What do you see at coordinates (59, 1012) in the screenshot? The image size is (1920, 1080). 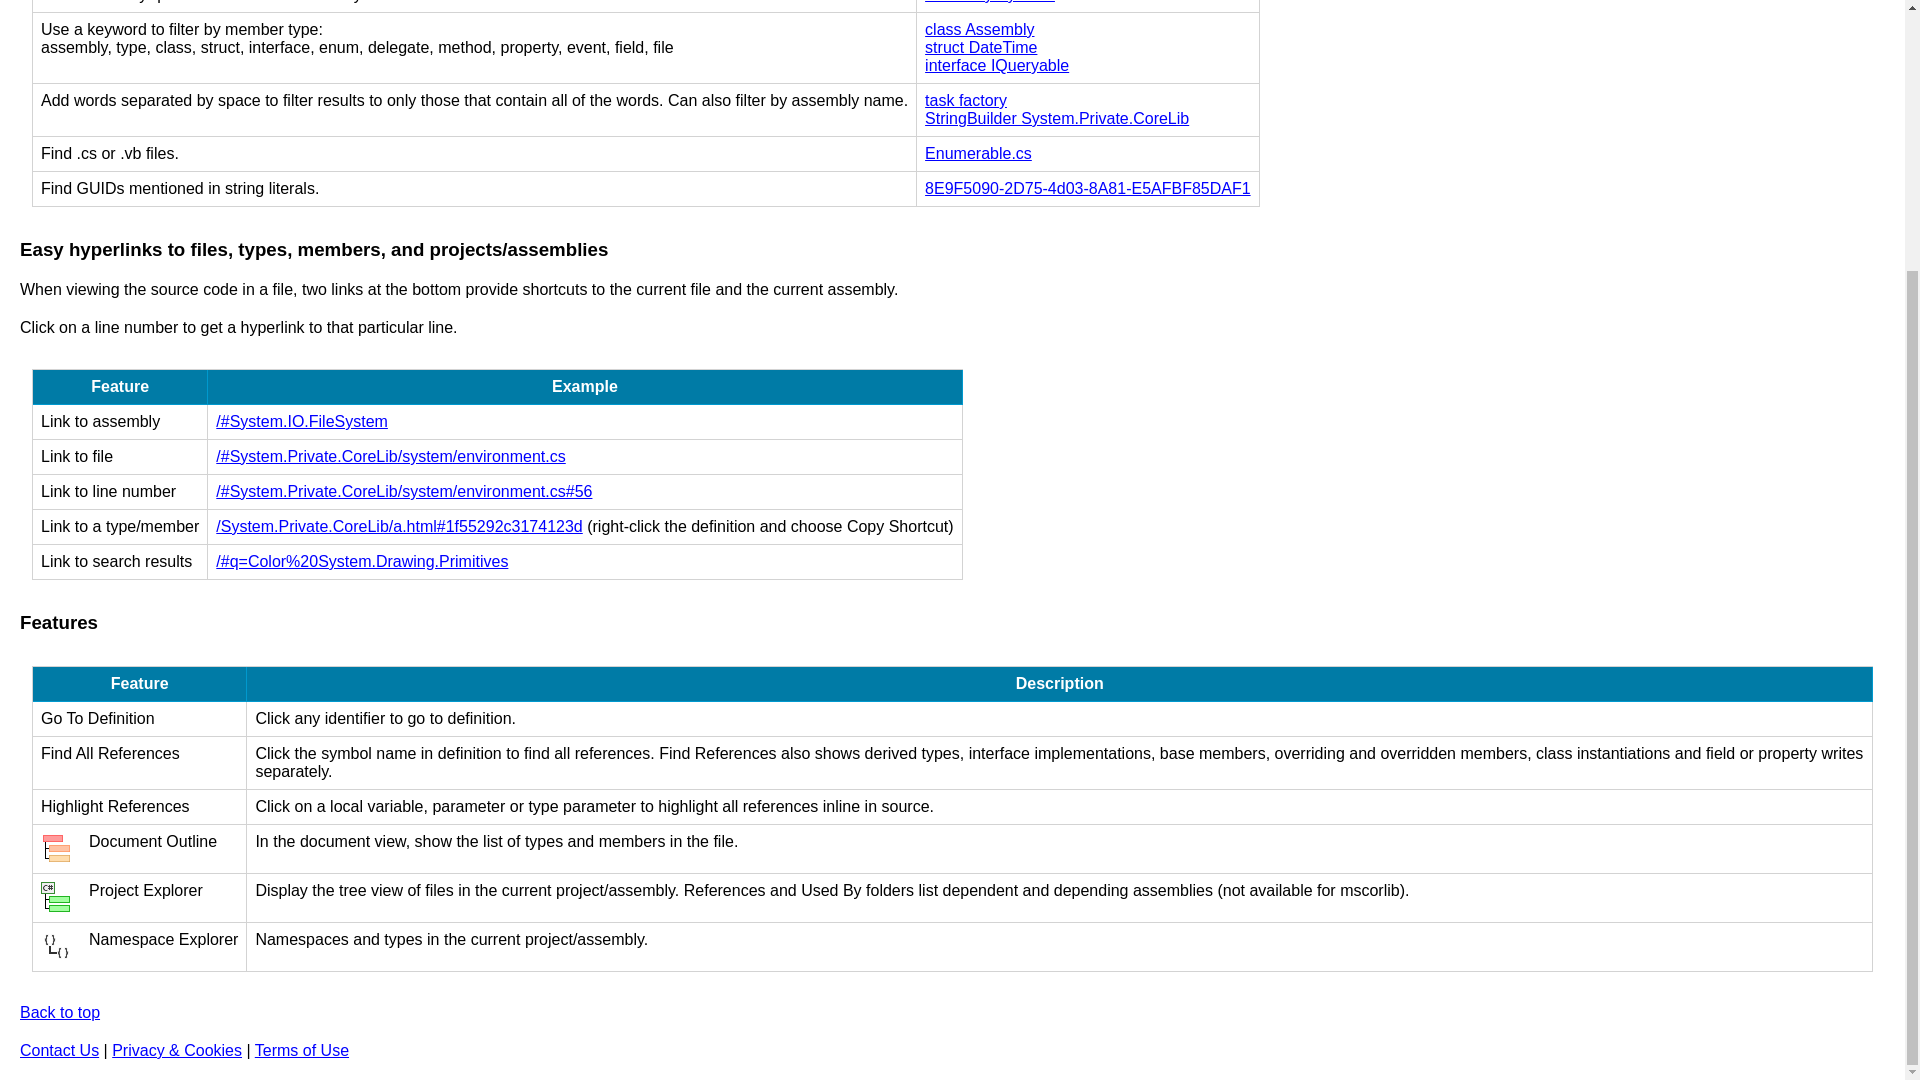 I see `Back to top` at bounding box center [59, 1012].